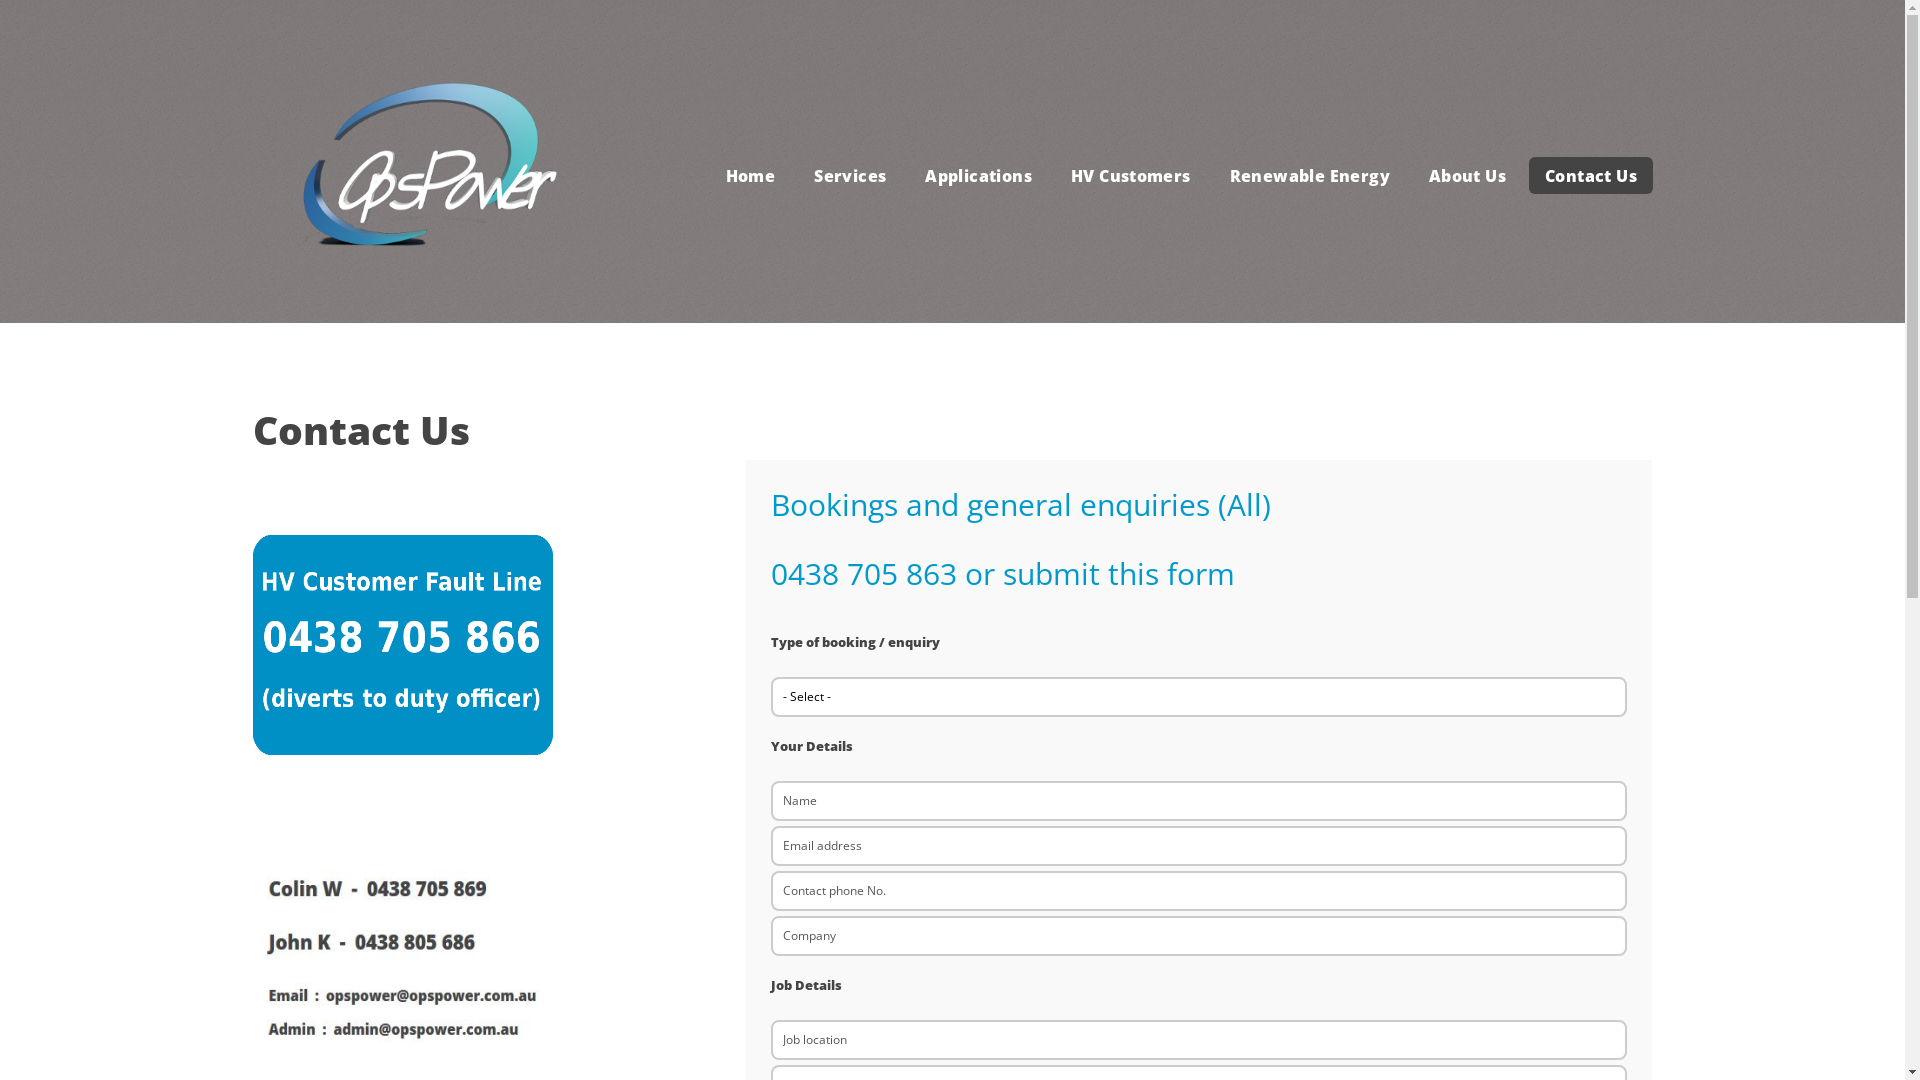  I want to click on Services, so click(850, 176).